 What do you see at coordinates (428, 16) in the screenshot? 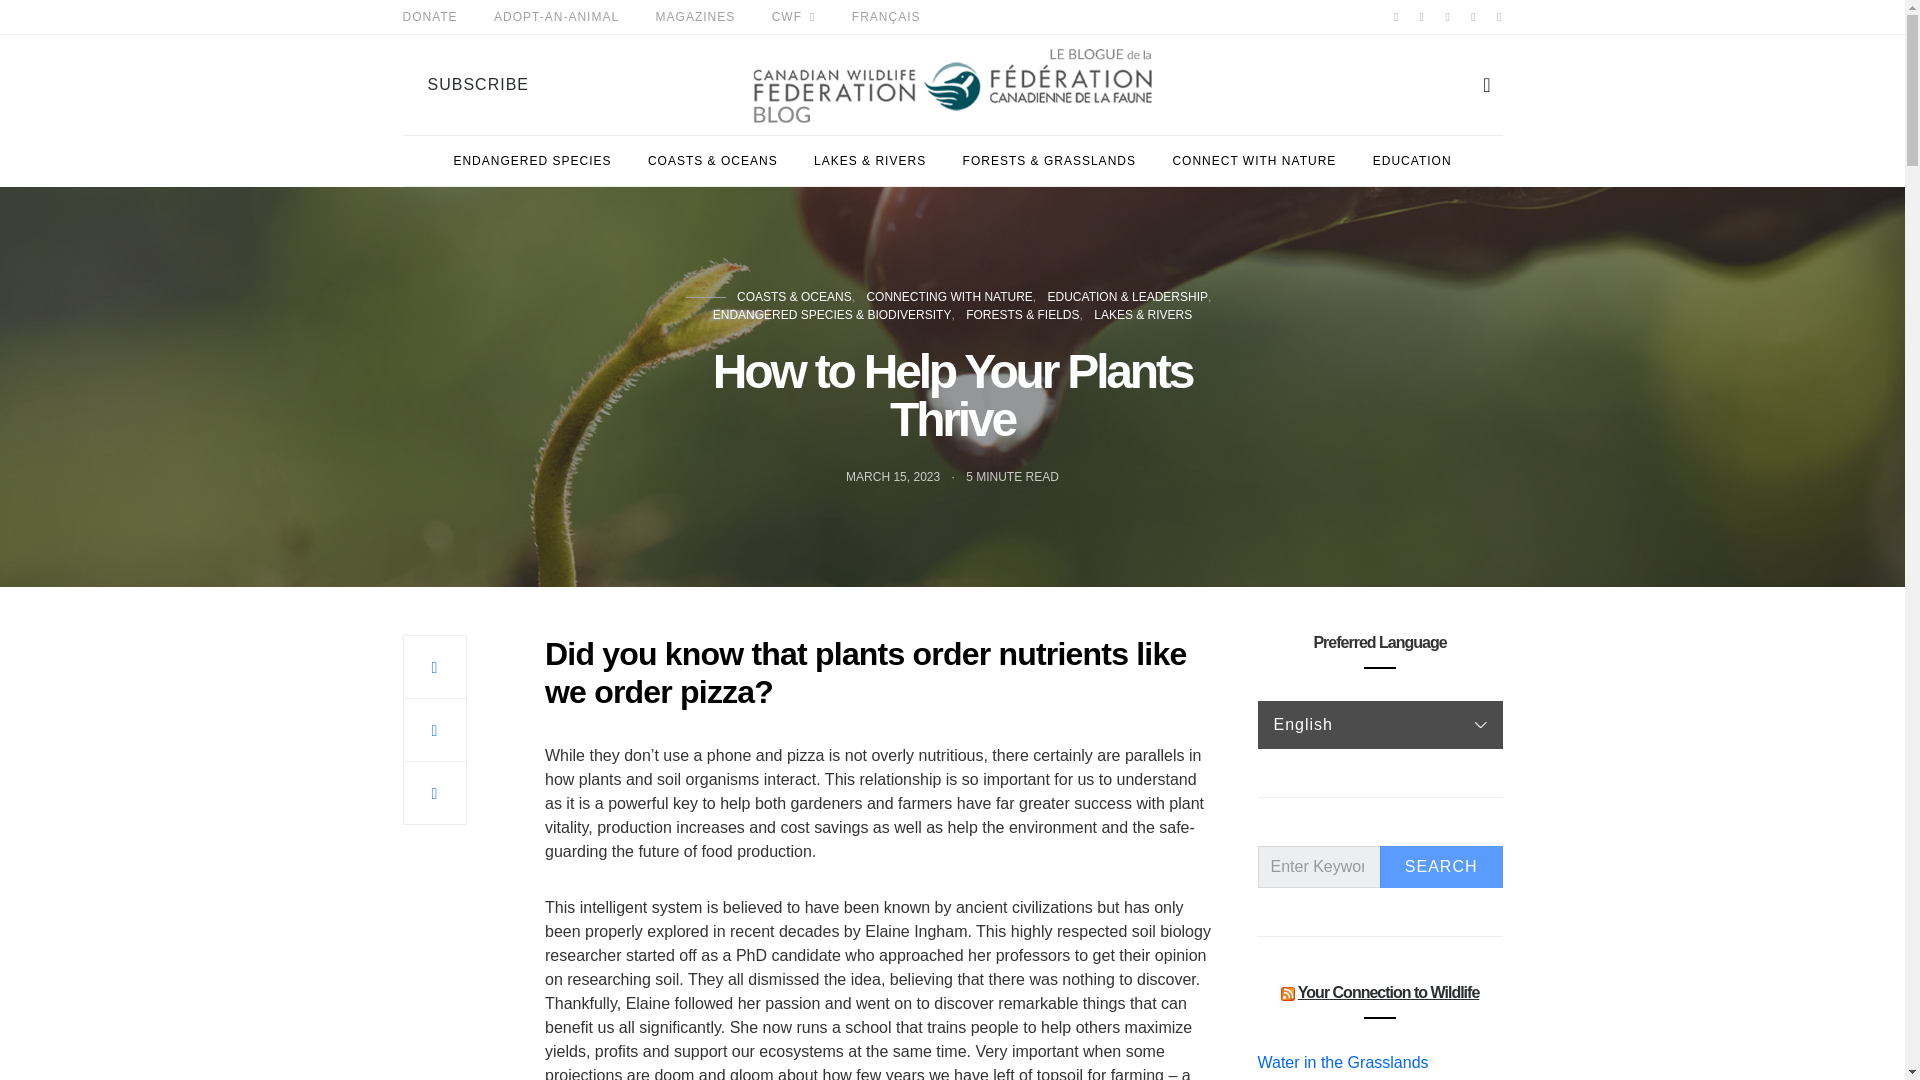
I see `DONATE` at bounding box center [428, 16].